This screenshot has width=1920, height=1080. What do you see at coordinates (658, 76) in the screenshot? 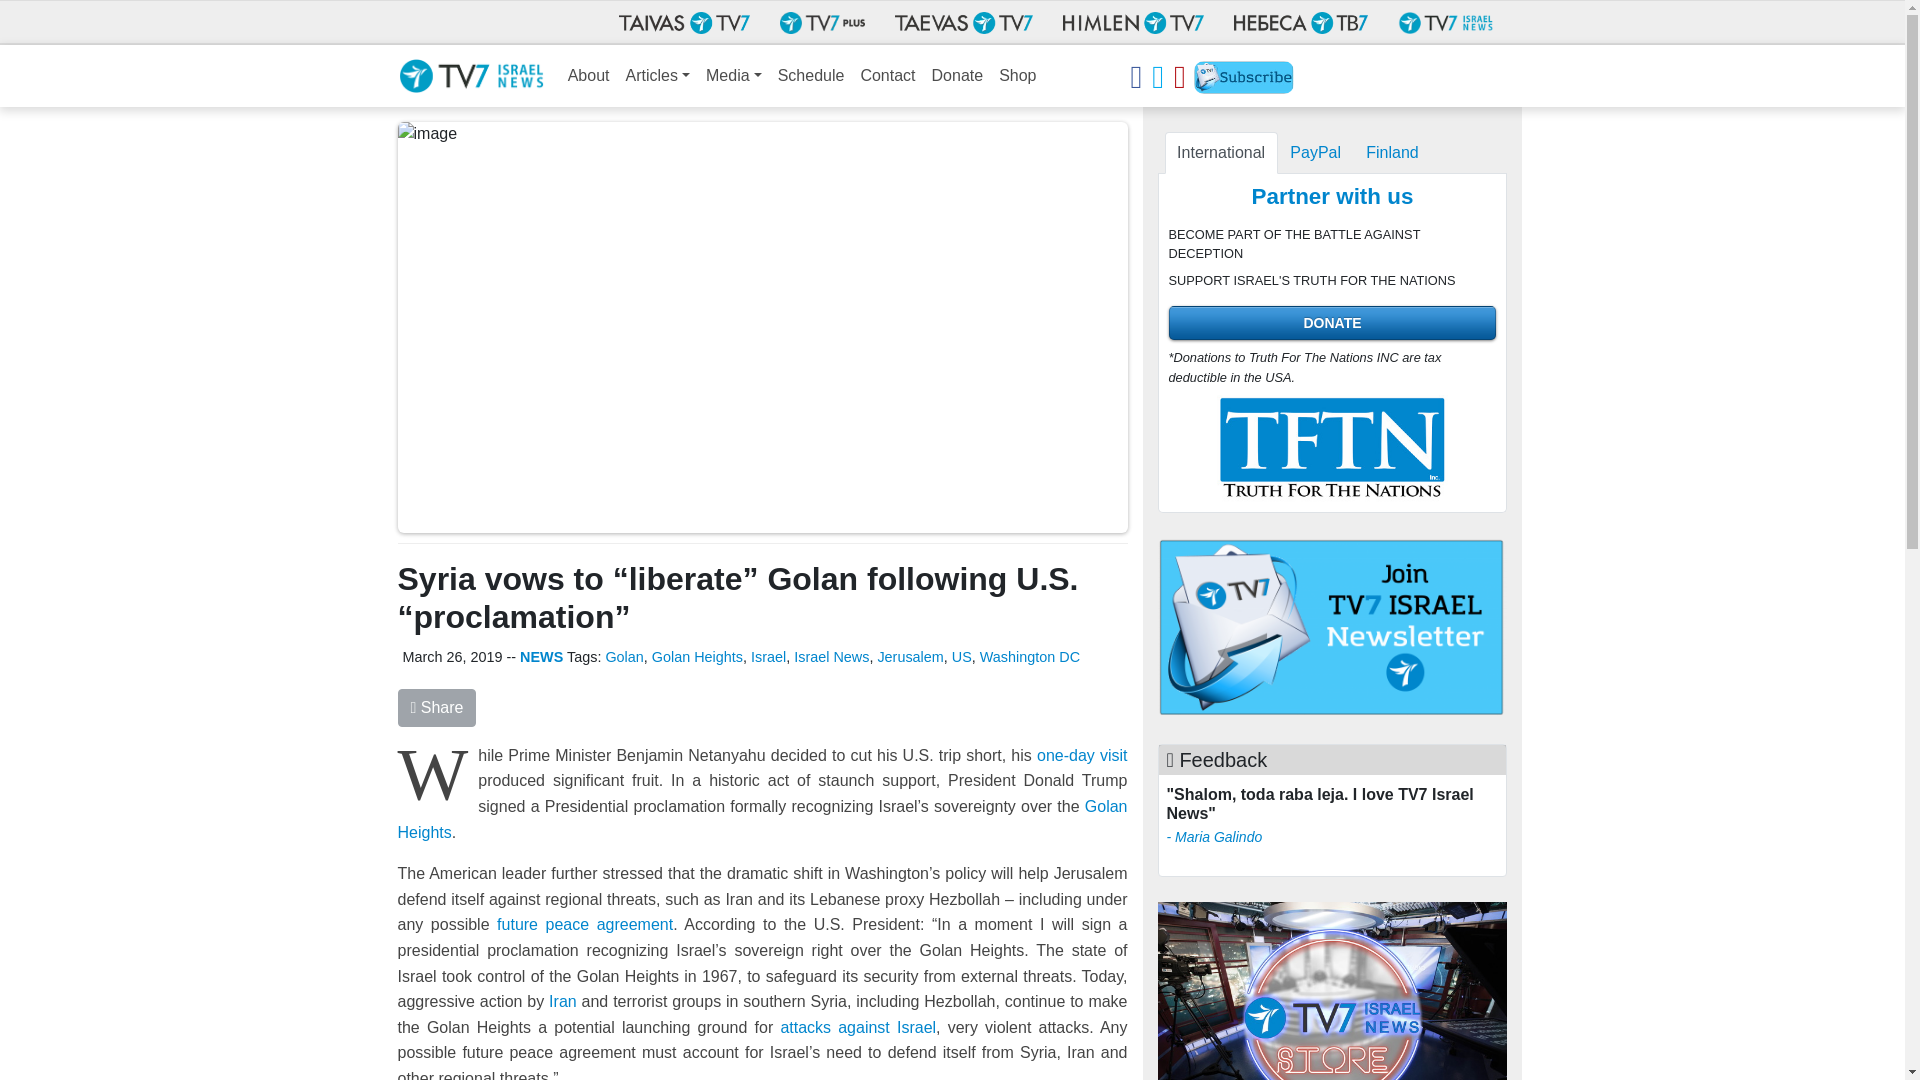
I see `Articles` at bounding box center [658, 76].